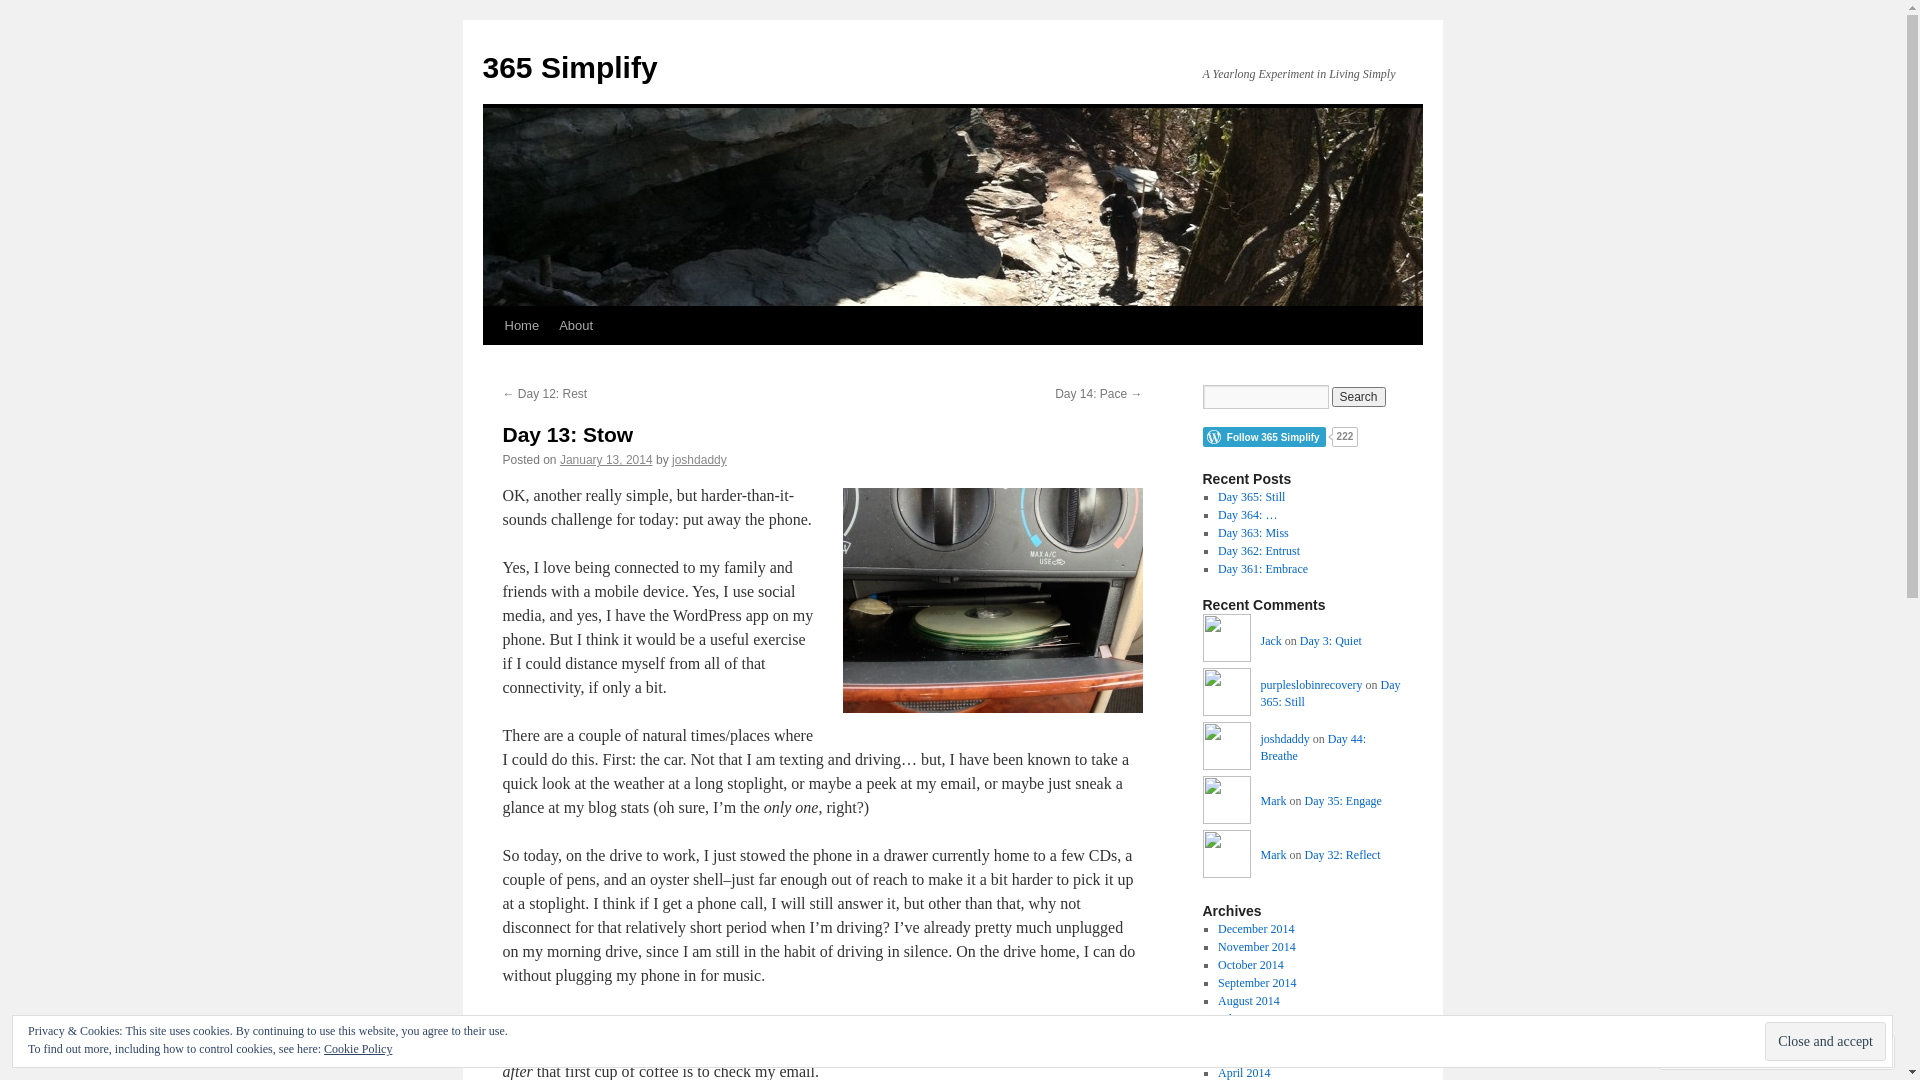 This screenshot has height=1080, width=1920. Describe the element at coordinates (1226, 695) in the screenshot. I see `purpleslobinrecovery` at that location.